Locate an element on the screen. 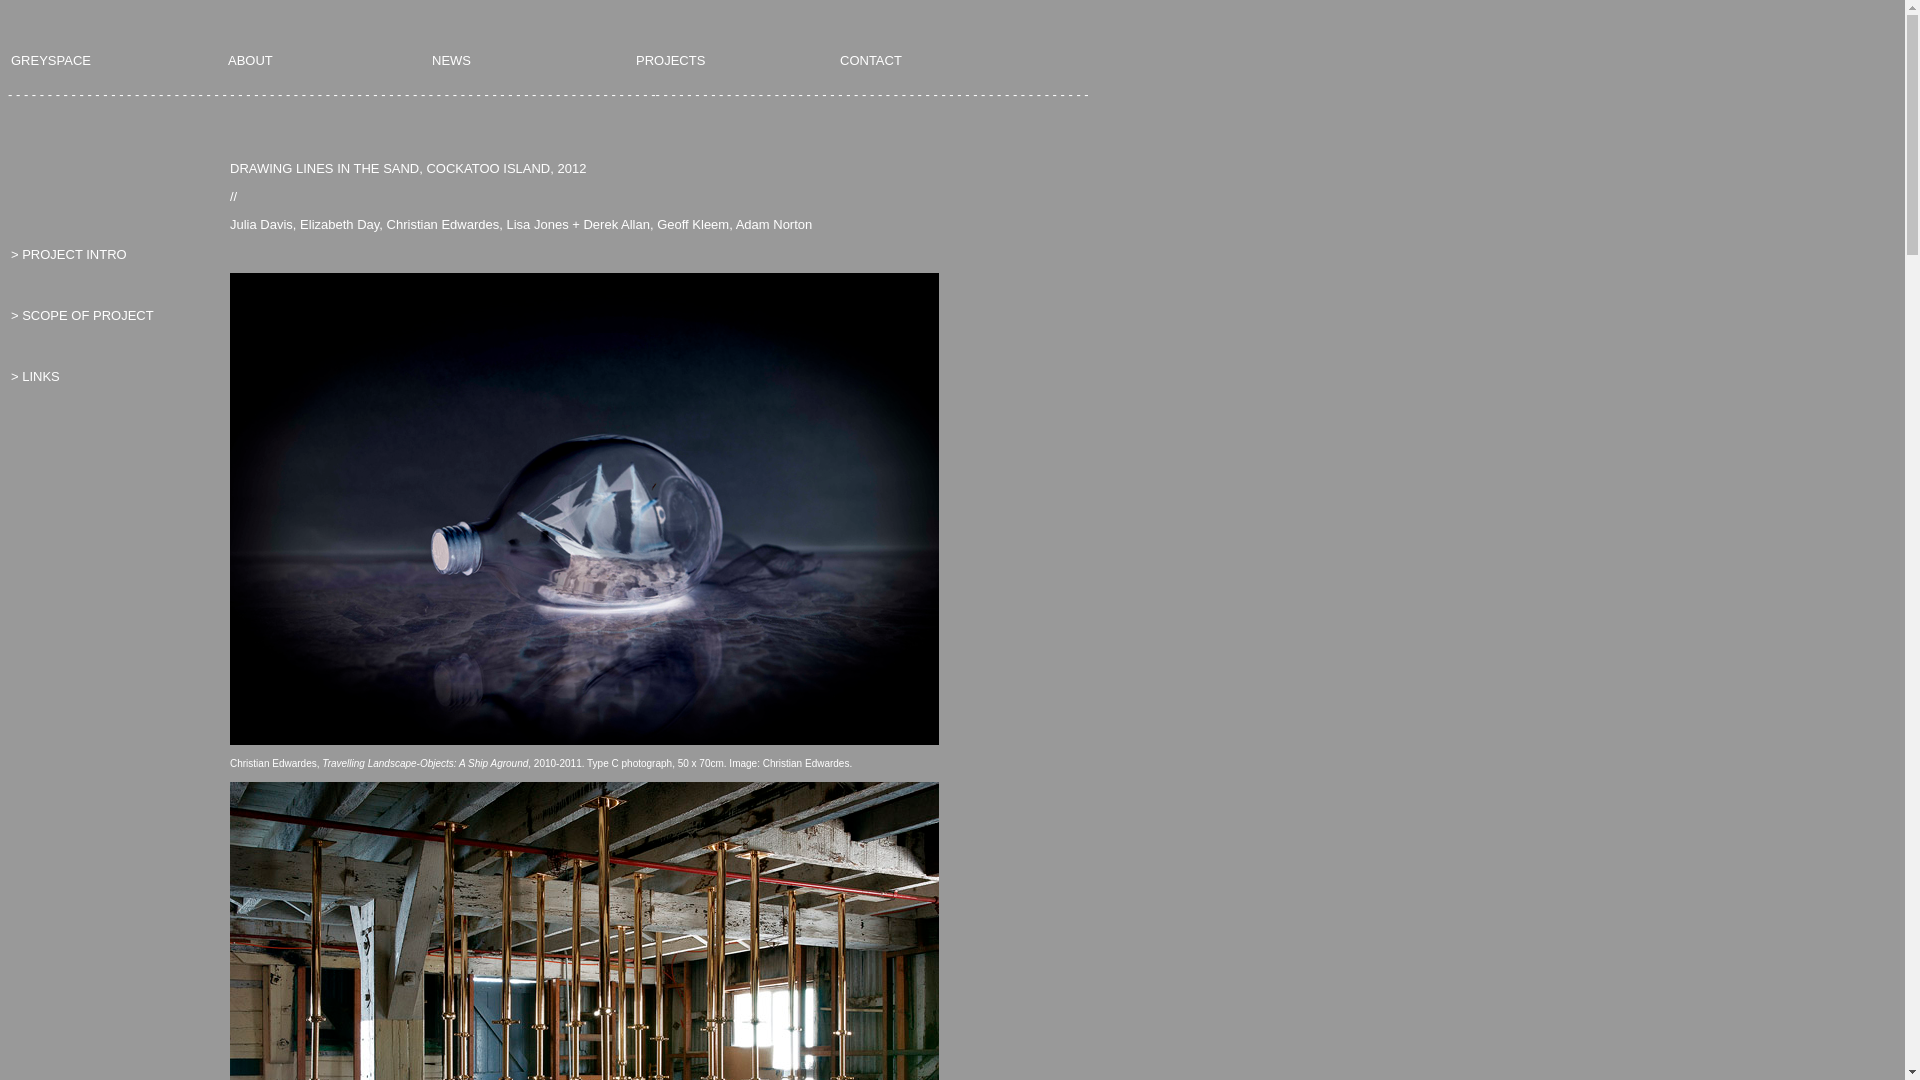 The image size is (1920, 1080). > LINKS is located at coordinates (36, 376).